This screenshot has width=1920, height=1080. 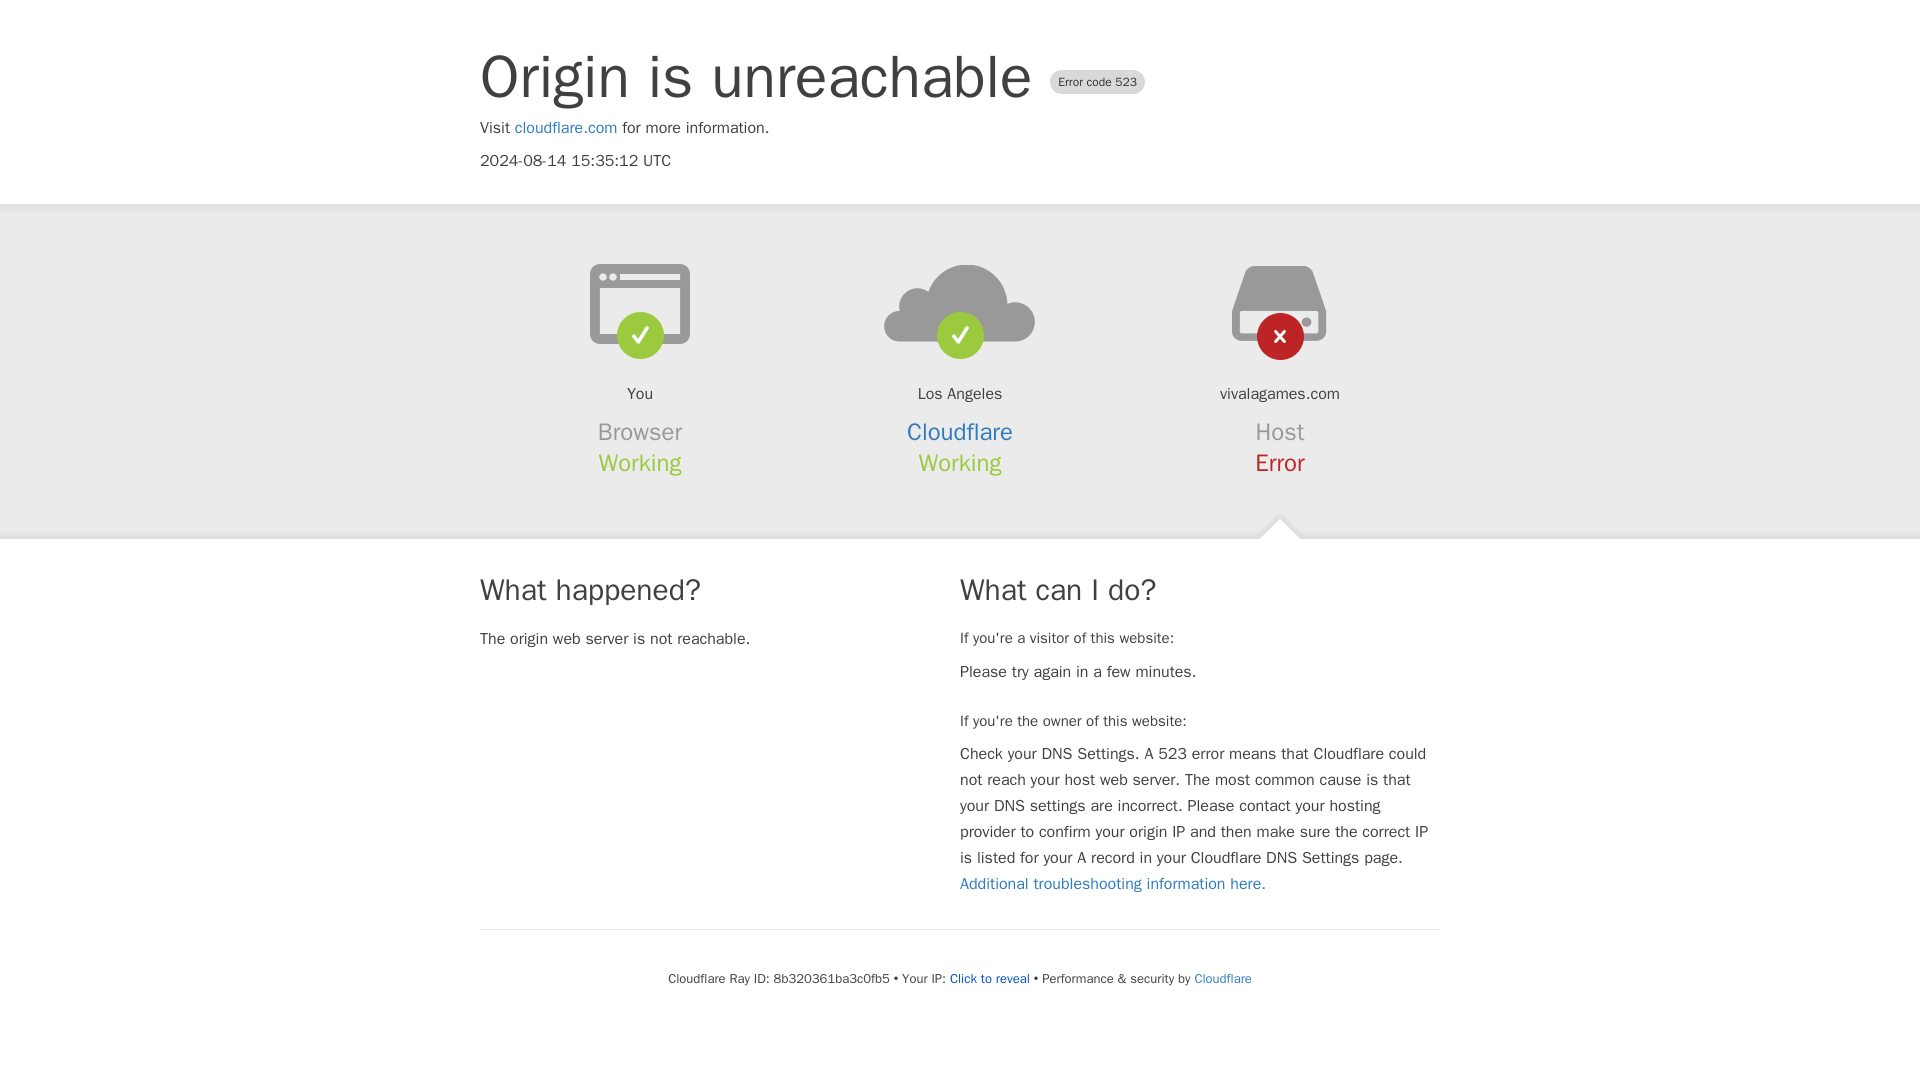 What do you see at coordinates (960, 432) in the screenshot?
I see `Cloudflare` at bounding box center [960, 432].